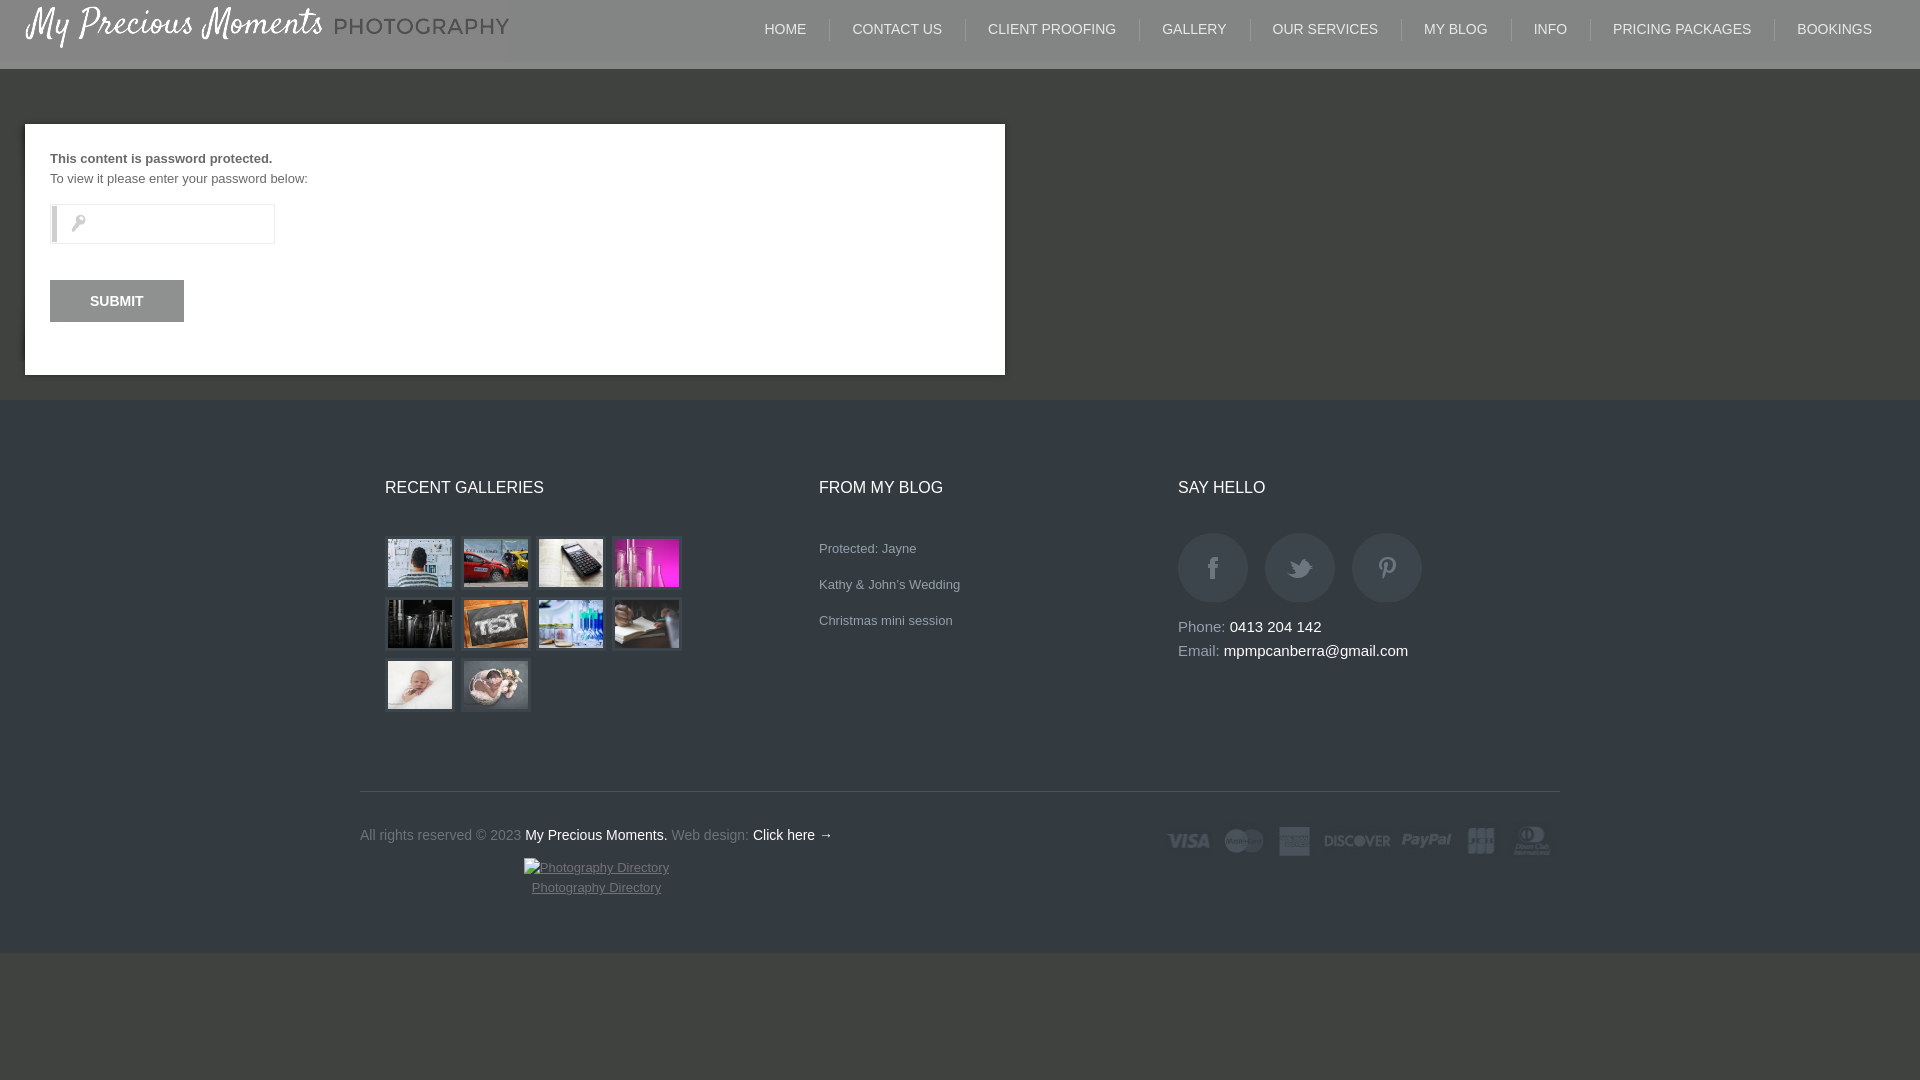  I want to click on MY BLOG, so click(1456, 30).